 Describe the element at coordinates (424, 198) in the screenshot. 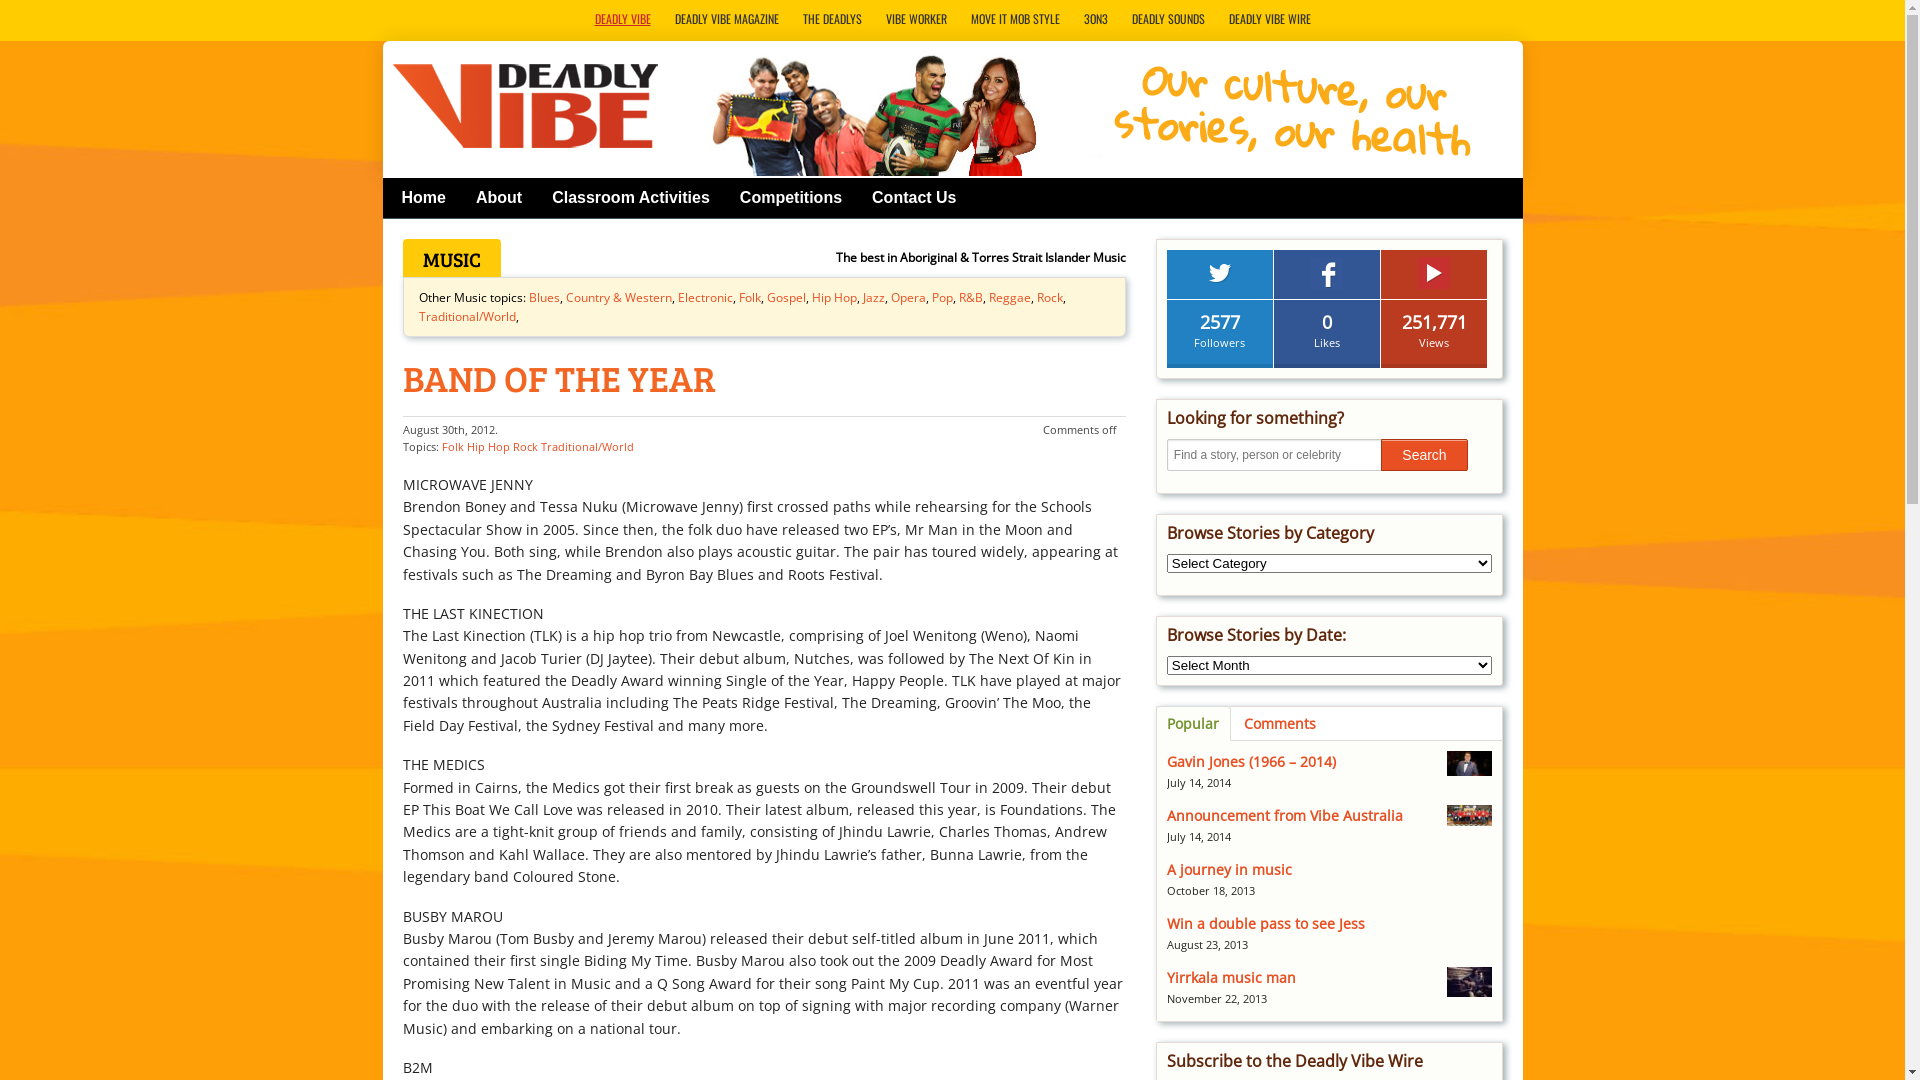

I see `Home` at that location.